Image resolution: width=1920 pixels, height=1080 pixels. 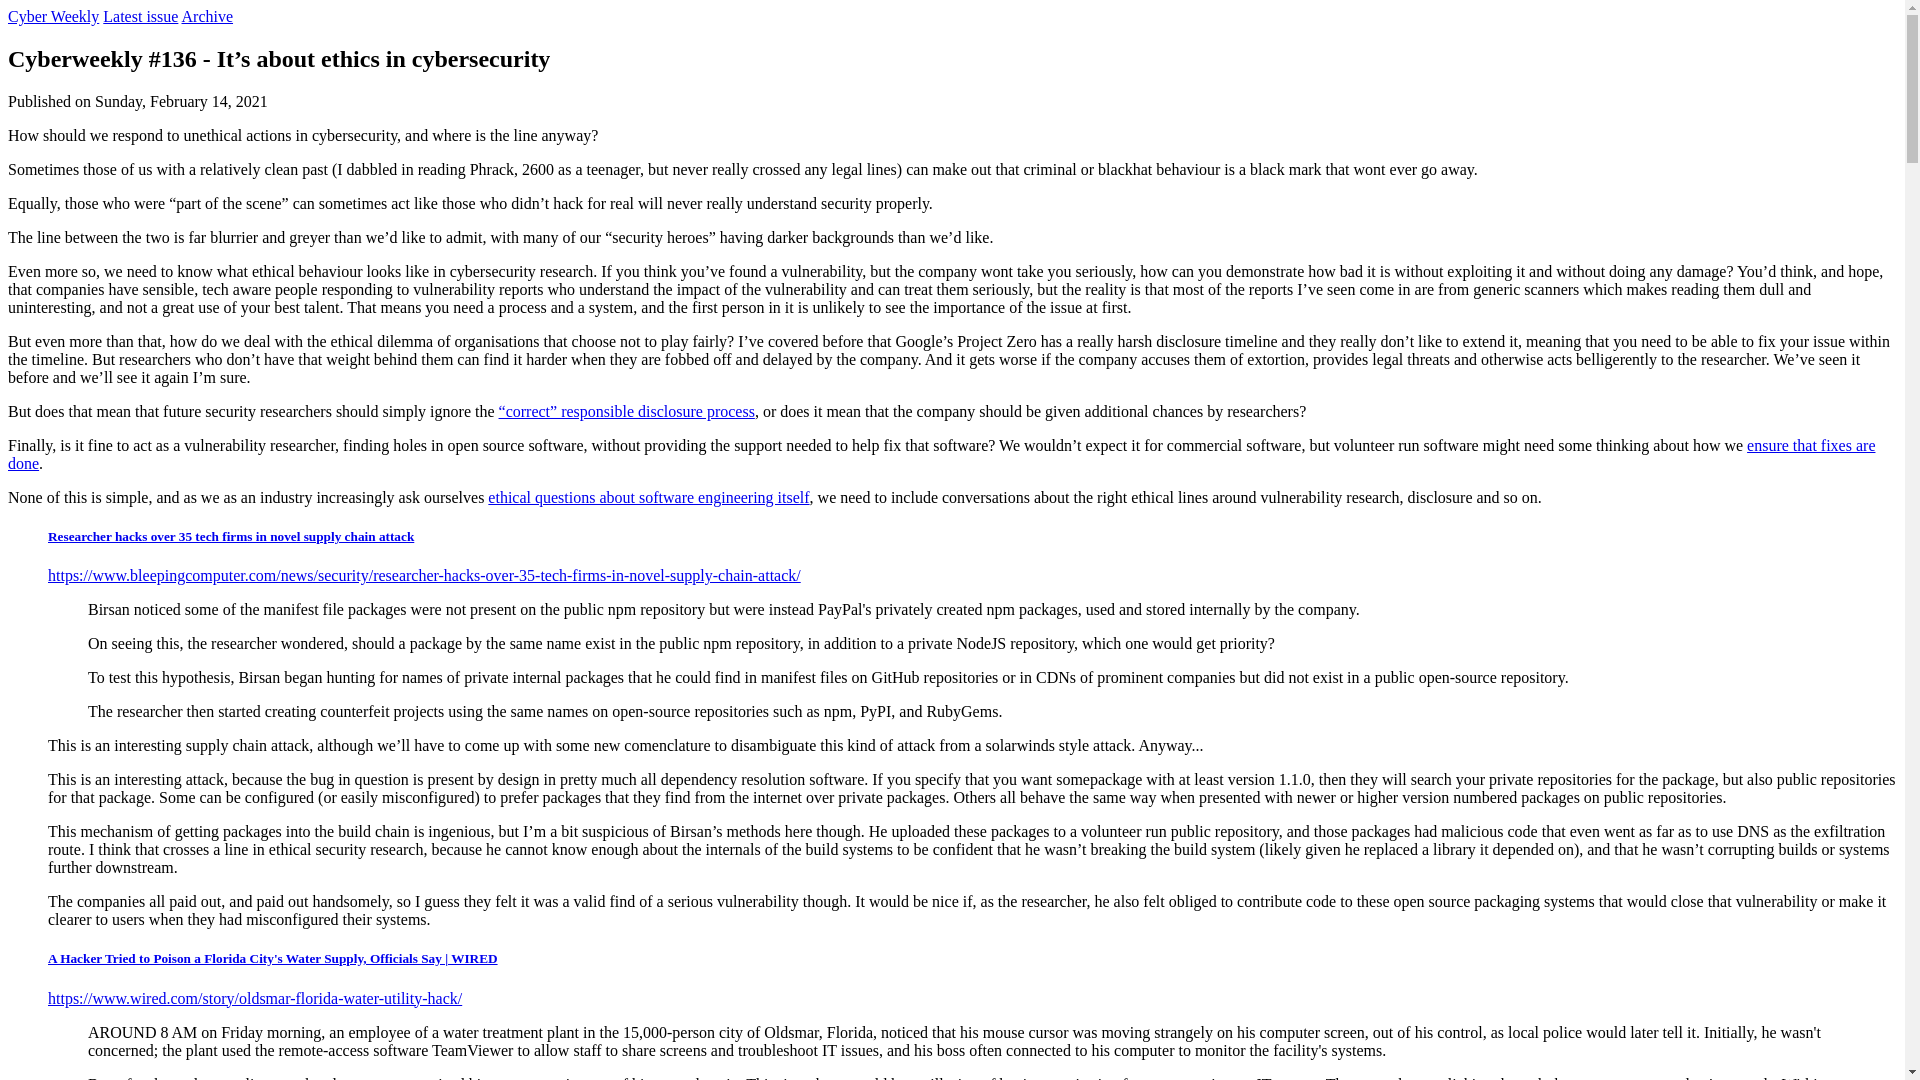 What do you see at coordinates (53, 16) in the screenshot?
I see `Cyber Weekly` at bounding box center [53, 16].